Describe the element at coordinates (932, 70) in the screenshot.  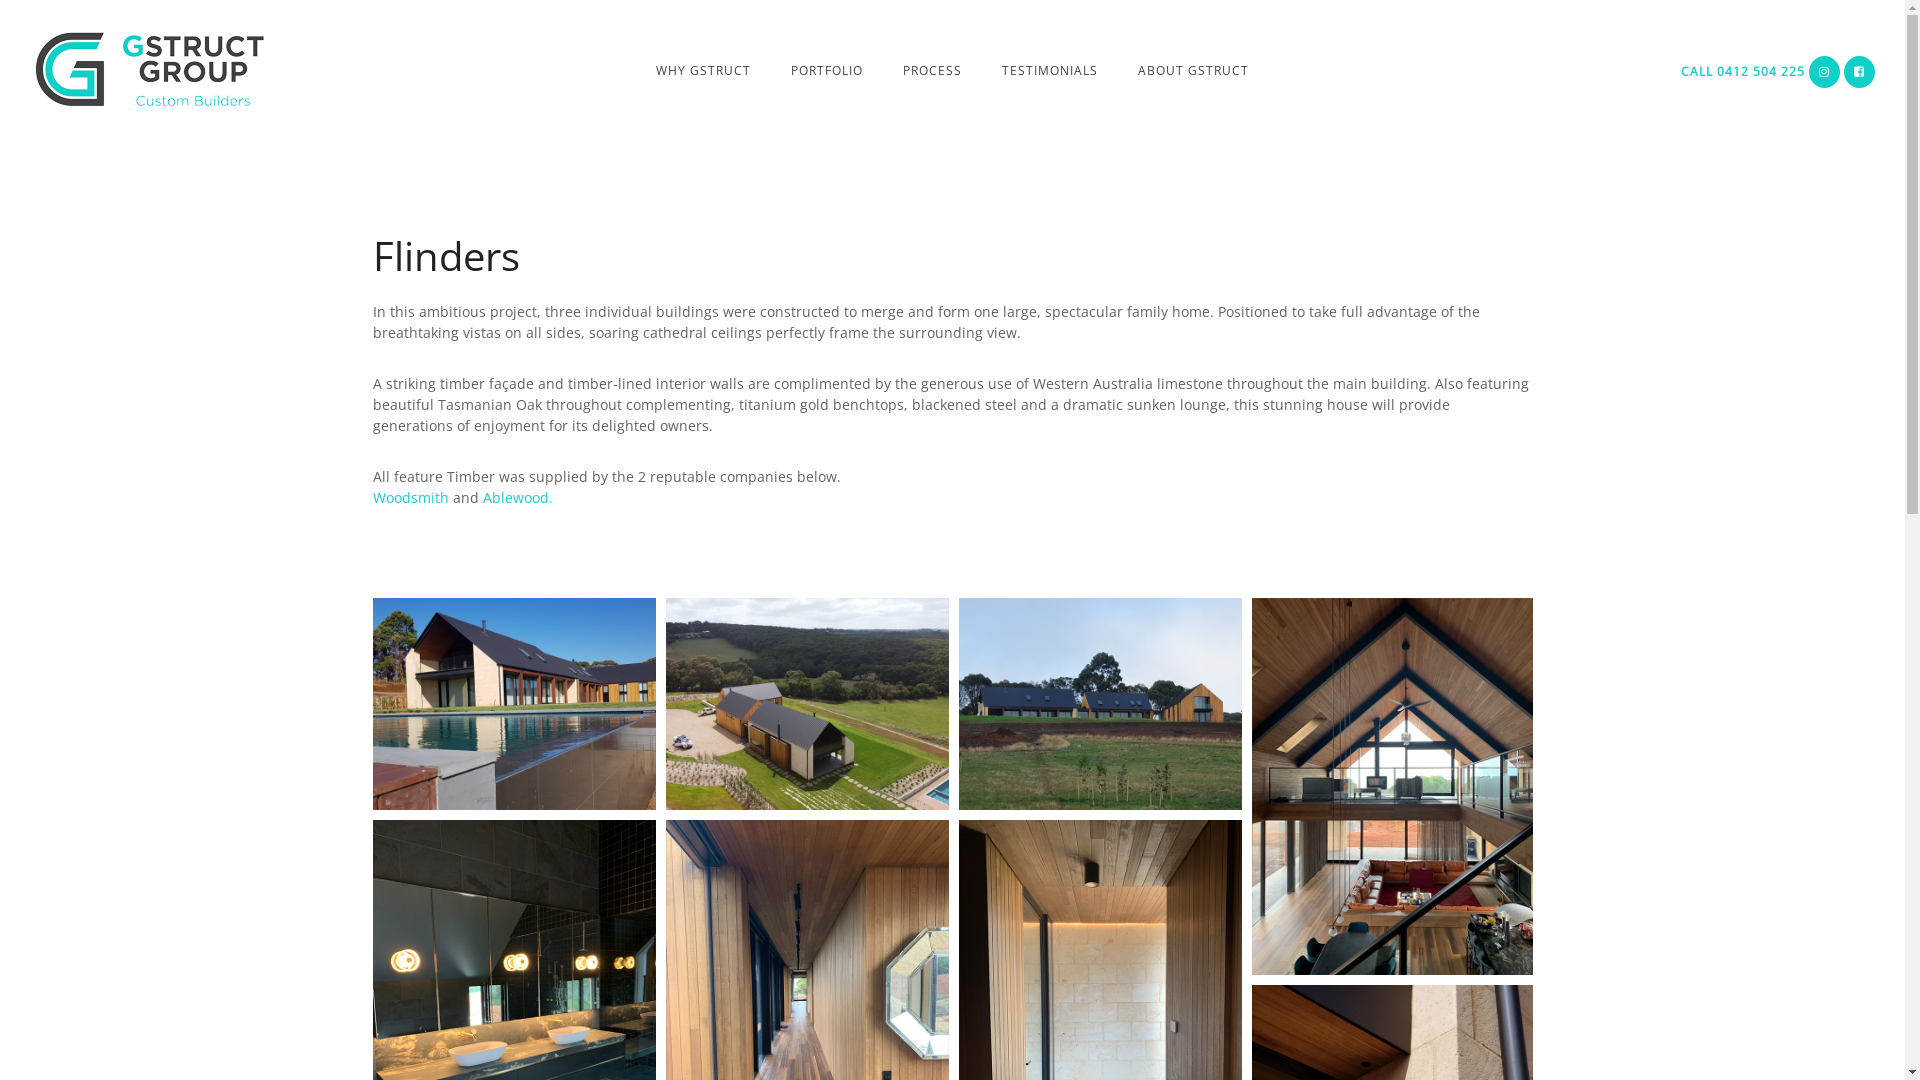
I see `PROCESS` at that location.